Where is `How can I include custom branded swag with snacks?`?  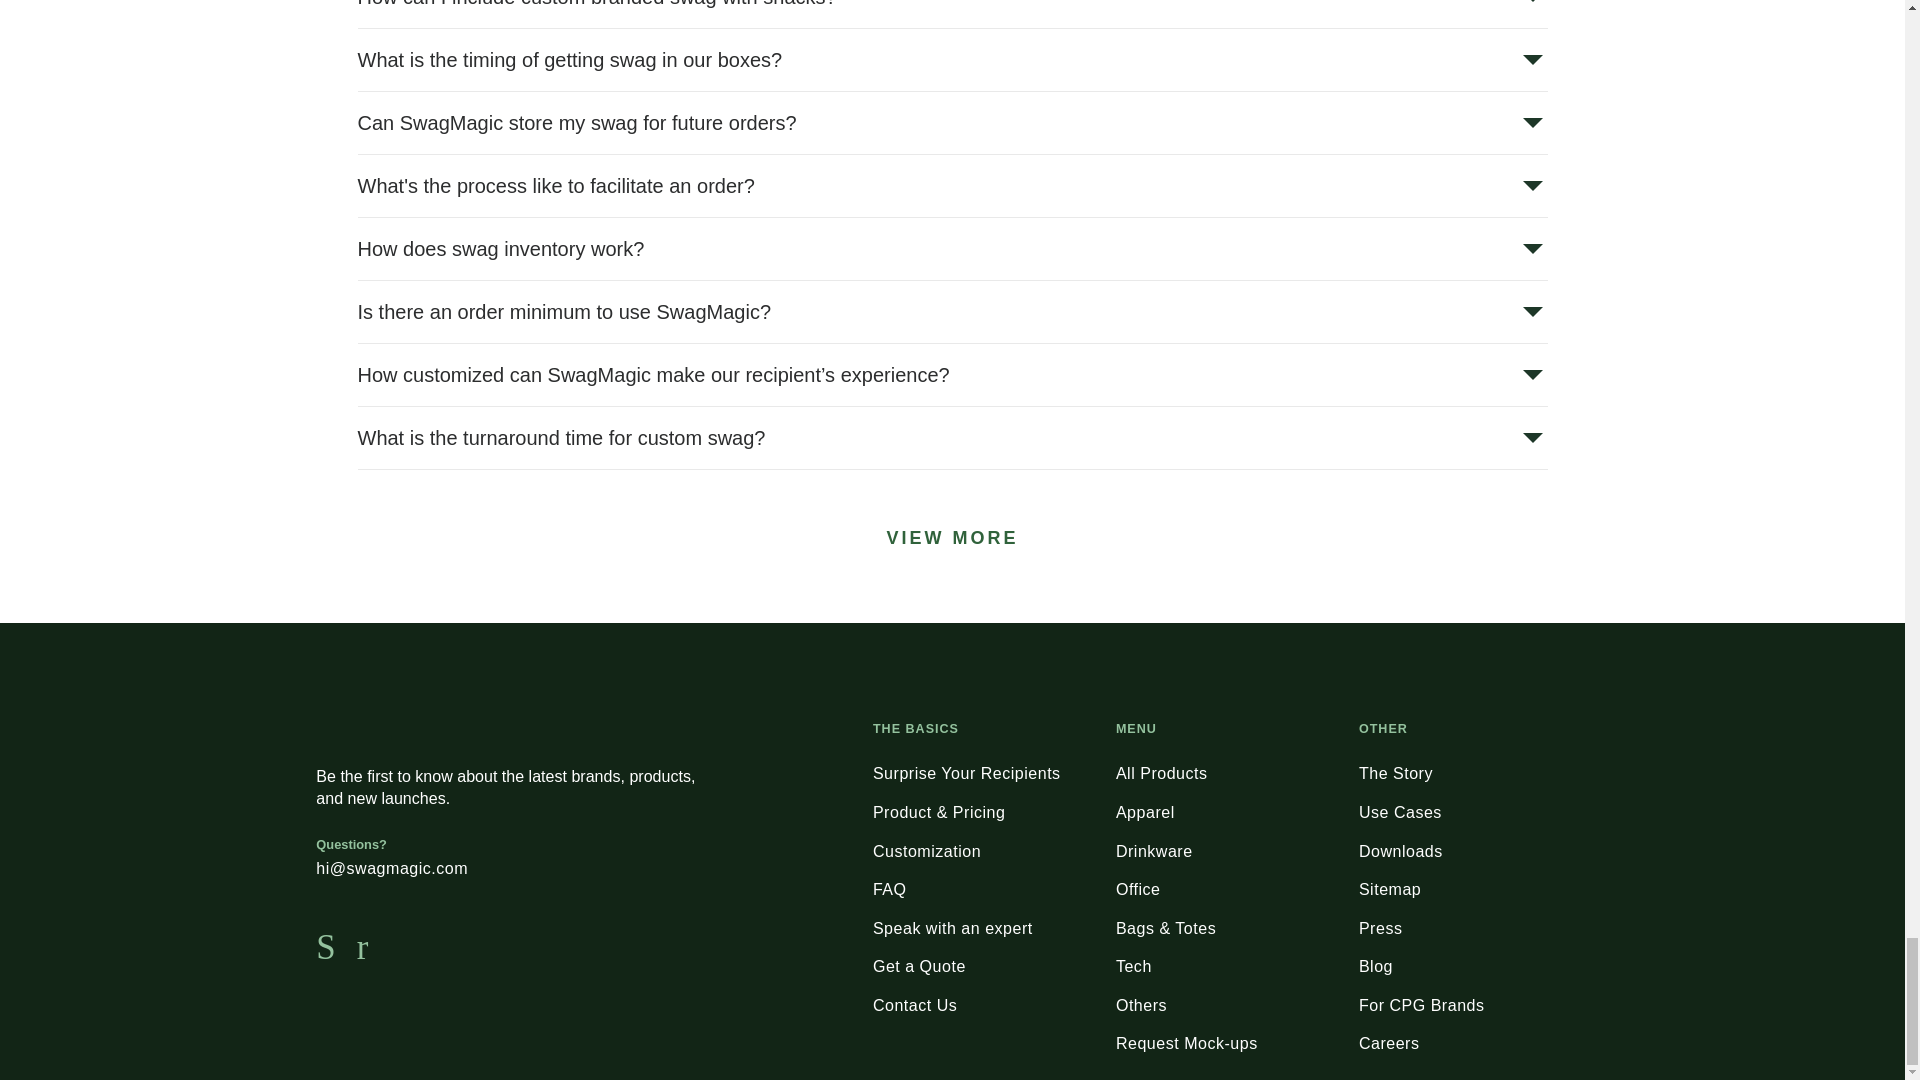 How can I include custom branded swag with snacks? is located at coordinates (952, 10).